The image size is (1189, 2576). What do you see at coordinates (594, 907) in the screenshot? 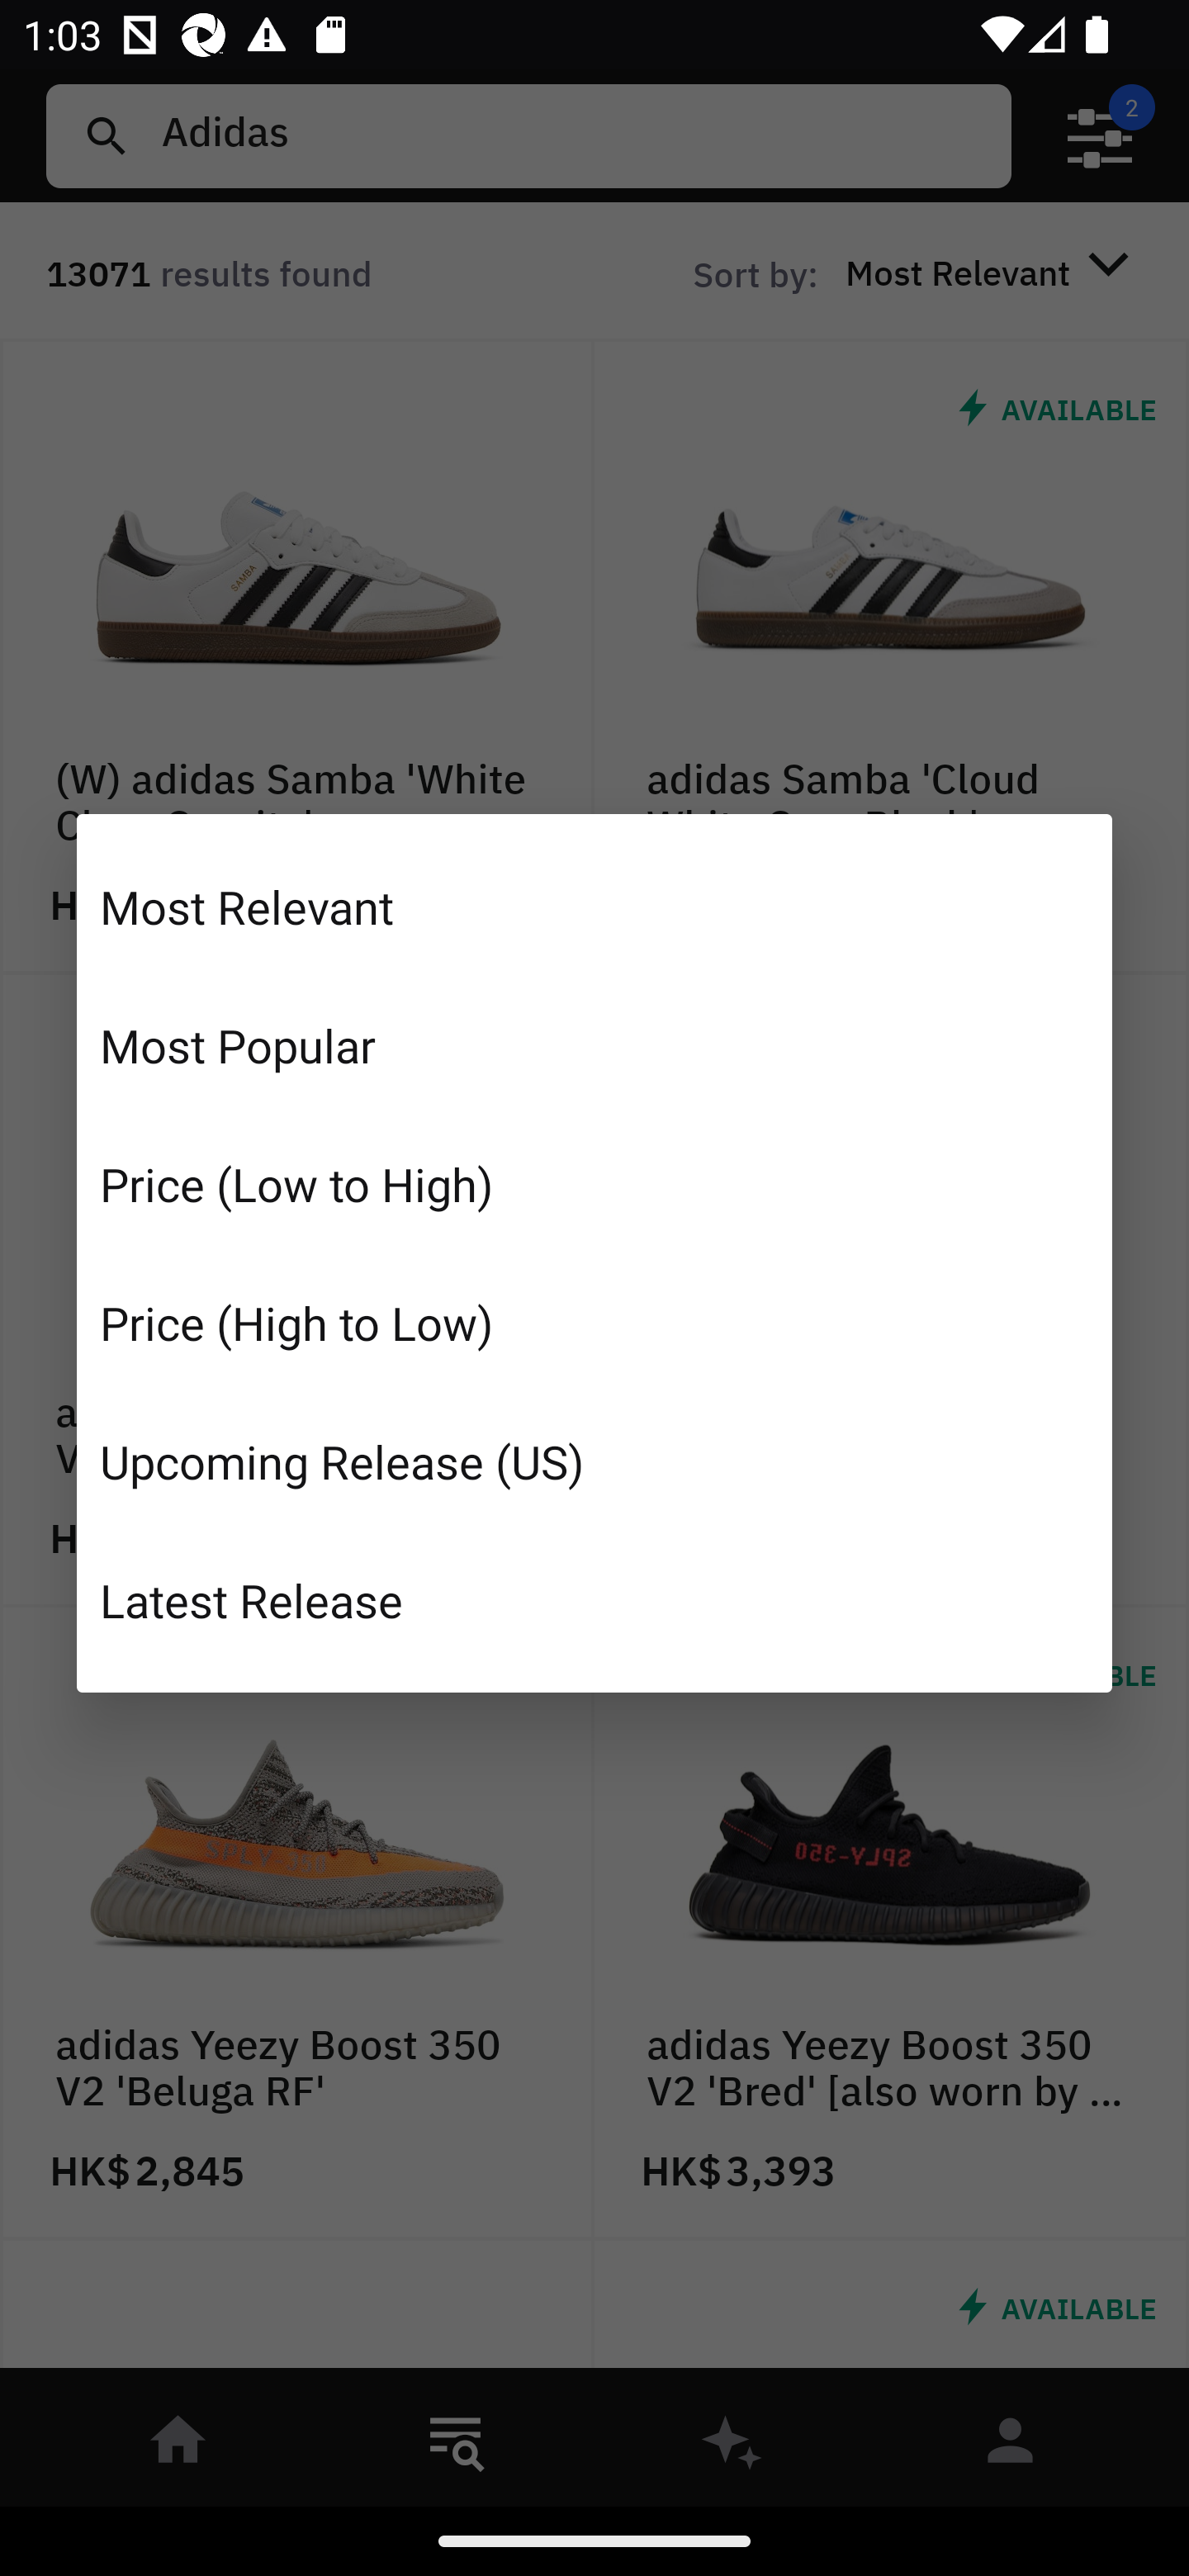
I see `Most Relevant` at bounding box center [594, 907].